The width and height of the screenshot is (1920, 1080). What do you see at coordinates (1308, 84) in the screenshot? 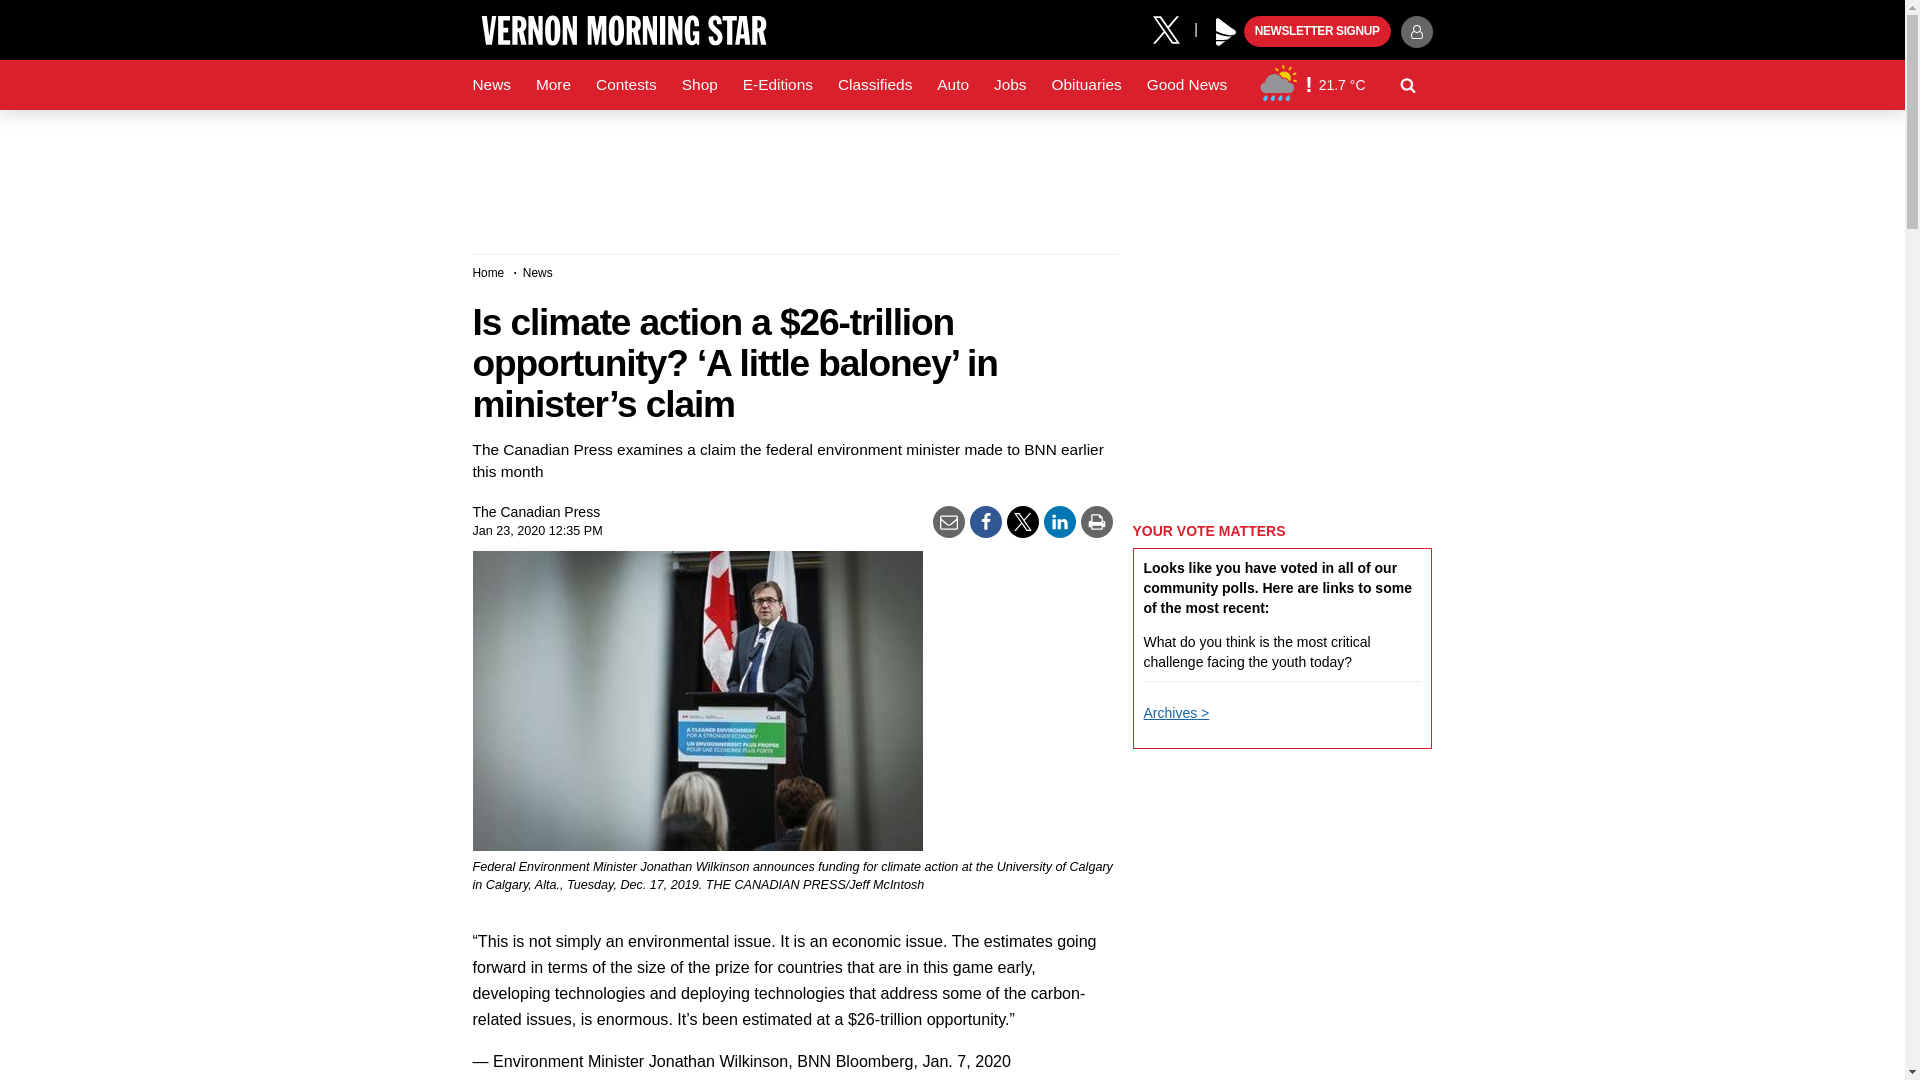
I see `Weather alert` at bounding box center [1308, 84].